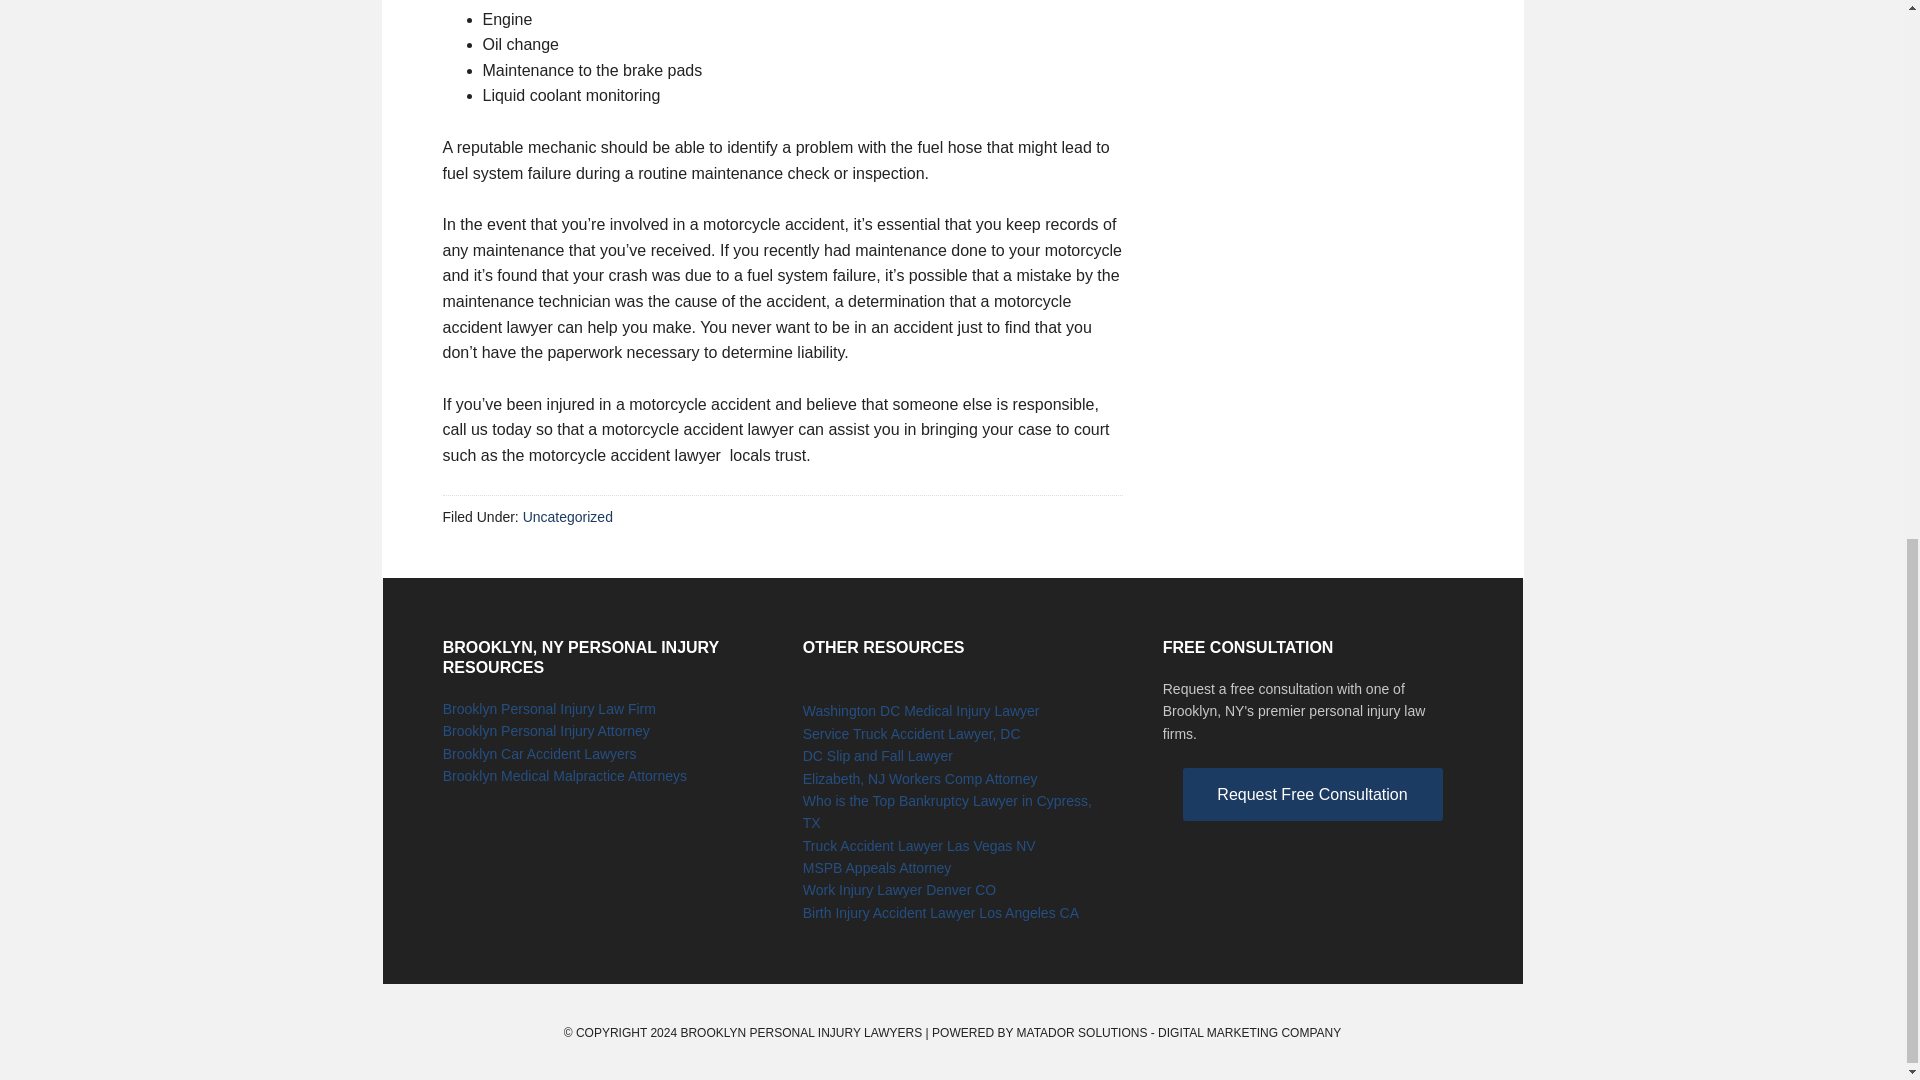  I want to click on Washington DC Medical Injury Lawyer, so click(921, 711).